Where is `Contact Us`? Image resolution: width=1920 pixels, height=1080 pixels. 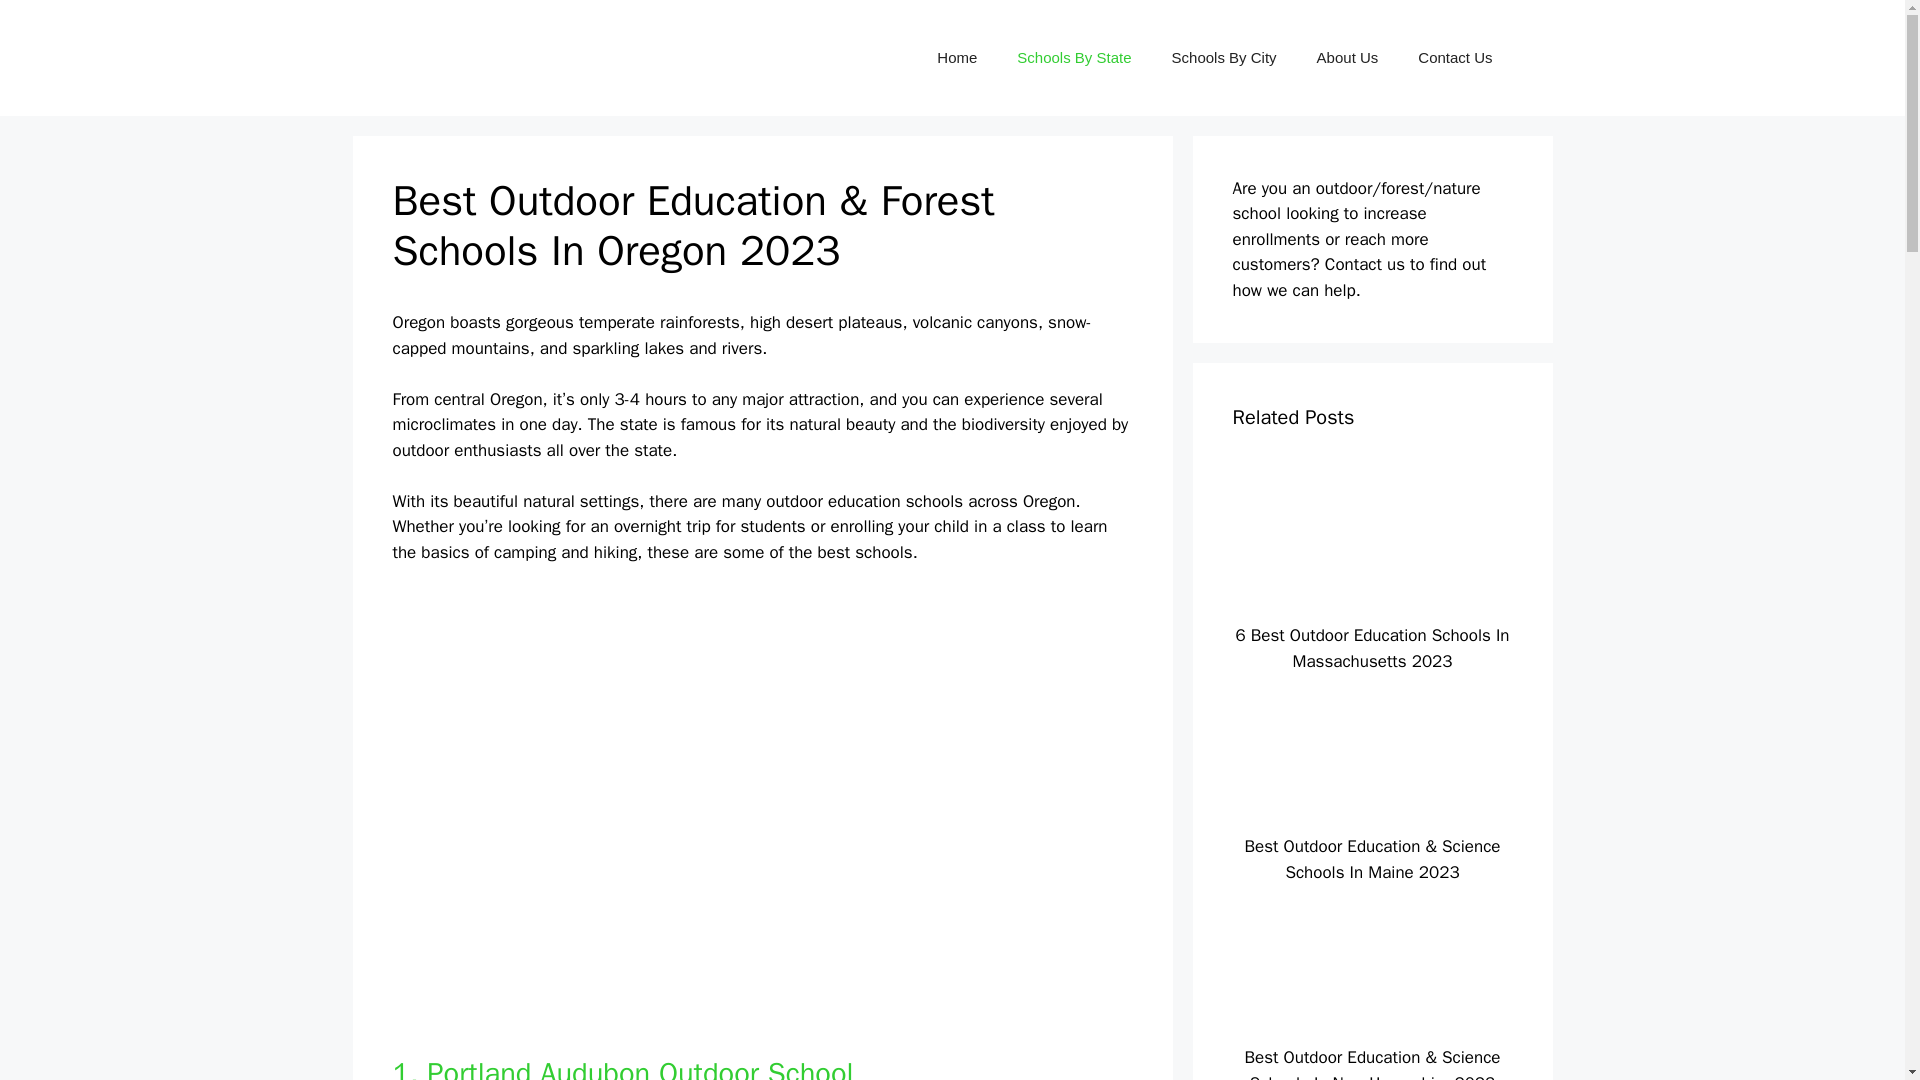 Contact Us is located at coordinates (1454, 58).